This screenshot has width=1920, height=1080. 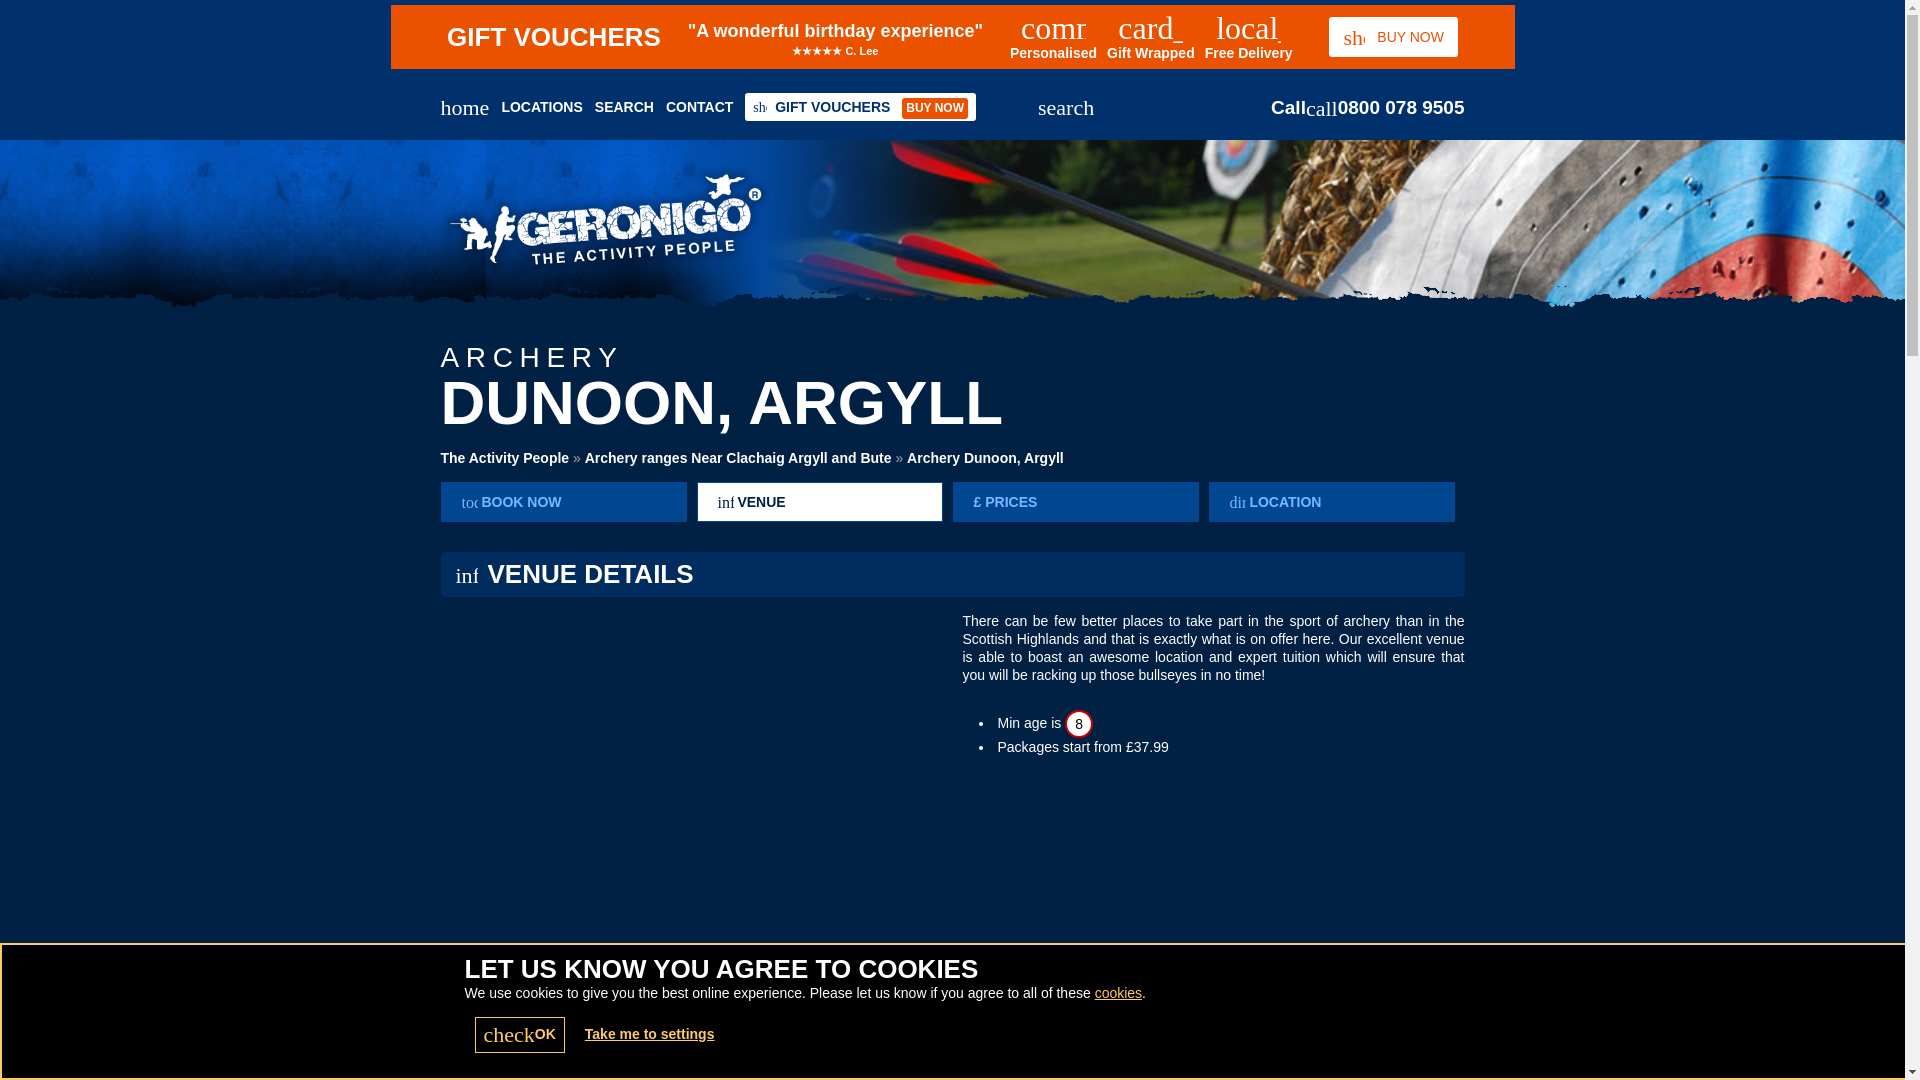 I want to click on SEARCH, so click(x=624, y=106).